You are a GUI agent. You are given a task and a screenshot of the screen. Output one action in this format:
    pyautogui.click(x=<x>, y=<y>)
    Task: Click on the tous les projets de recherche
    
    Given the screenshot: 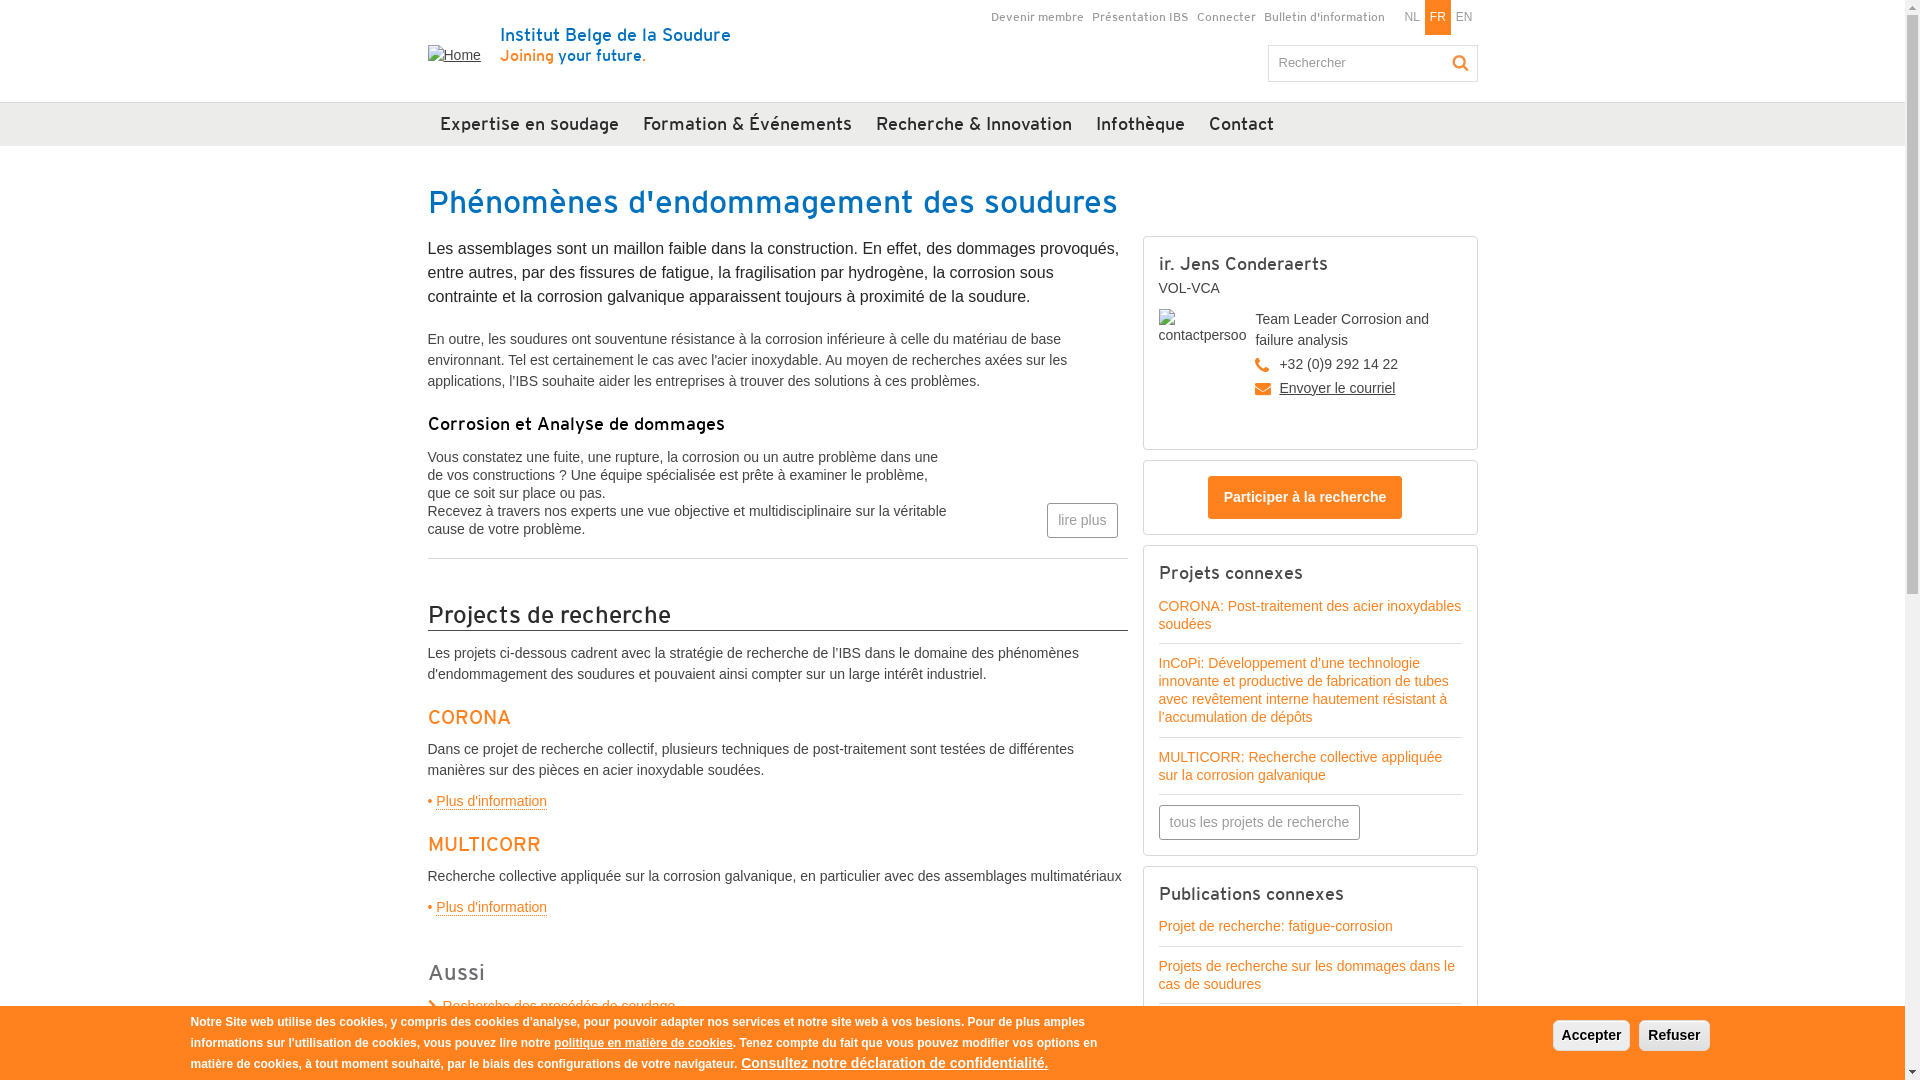 What is the action you would take?
    pyautogui.click(x=1259, y=822)
    